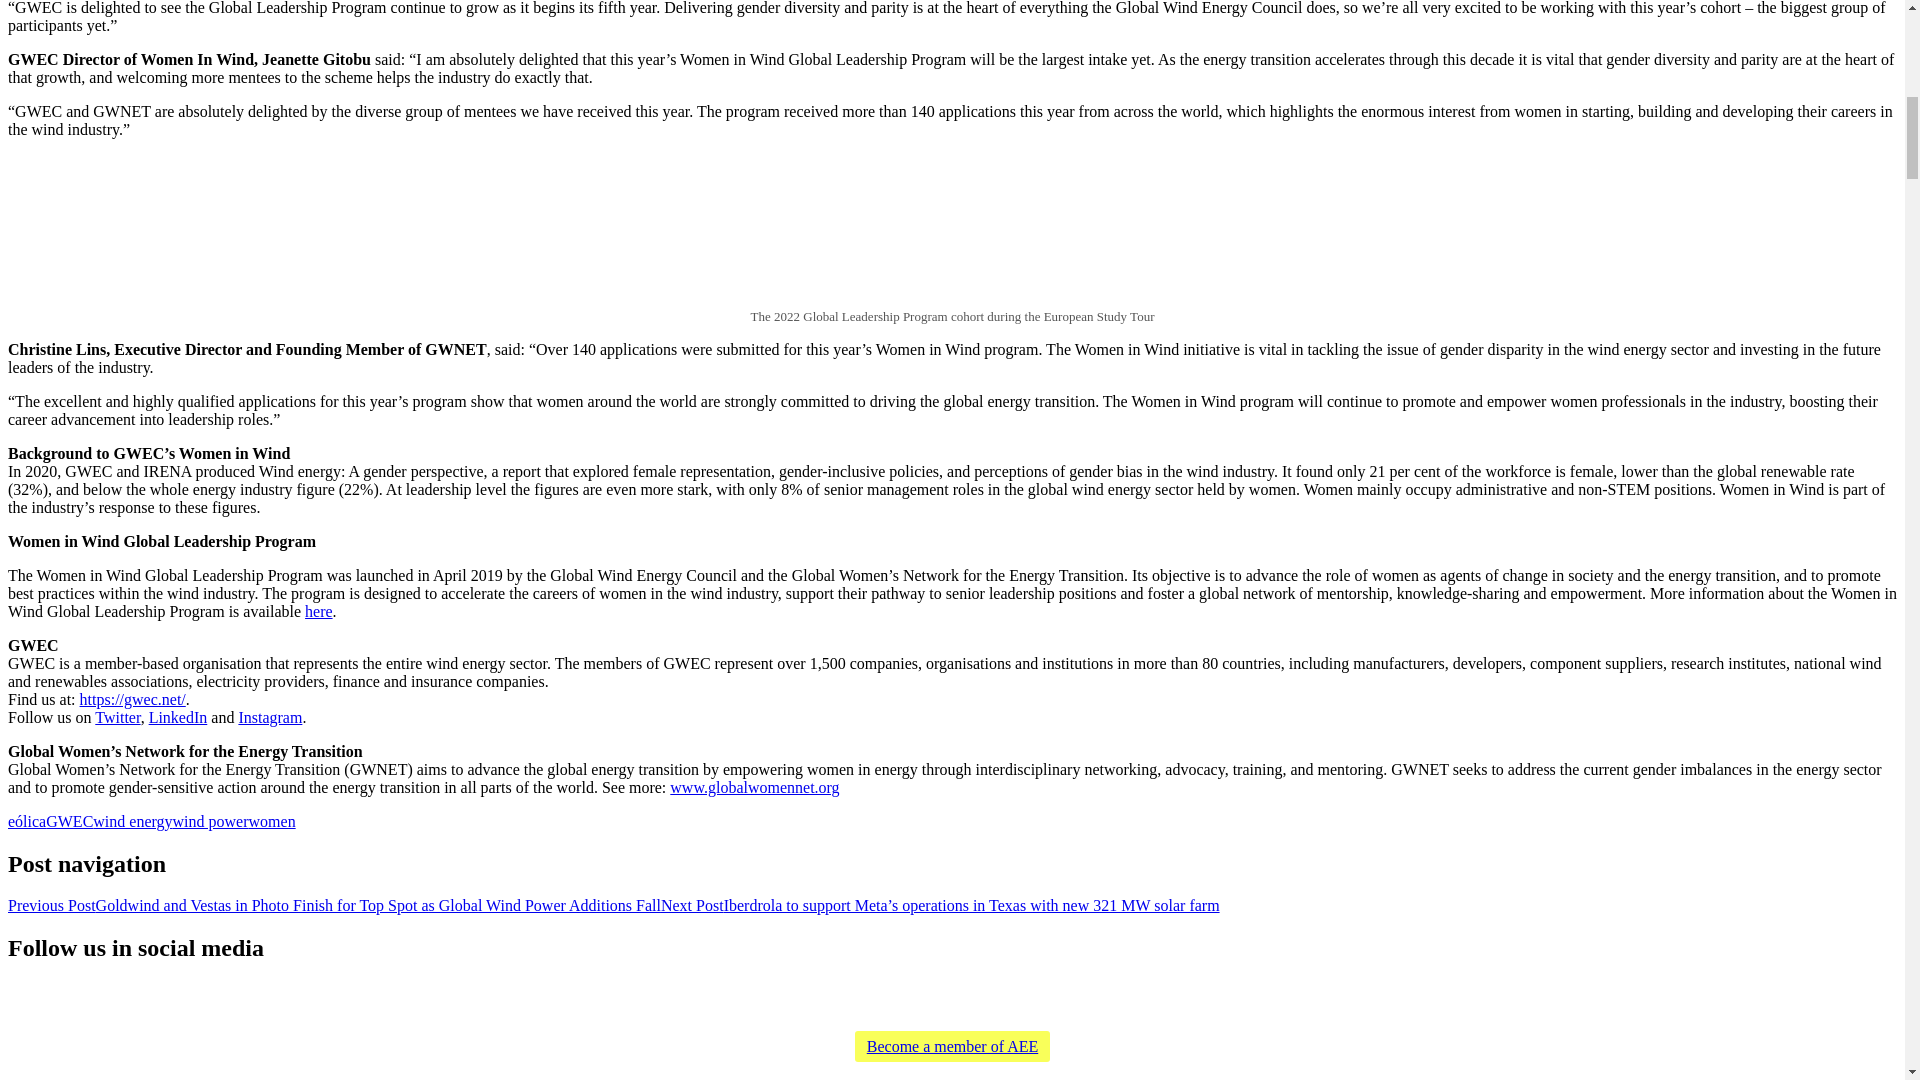  I want to click on www.globalwomennet.org, so click(754, 786).